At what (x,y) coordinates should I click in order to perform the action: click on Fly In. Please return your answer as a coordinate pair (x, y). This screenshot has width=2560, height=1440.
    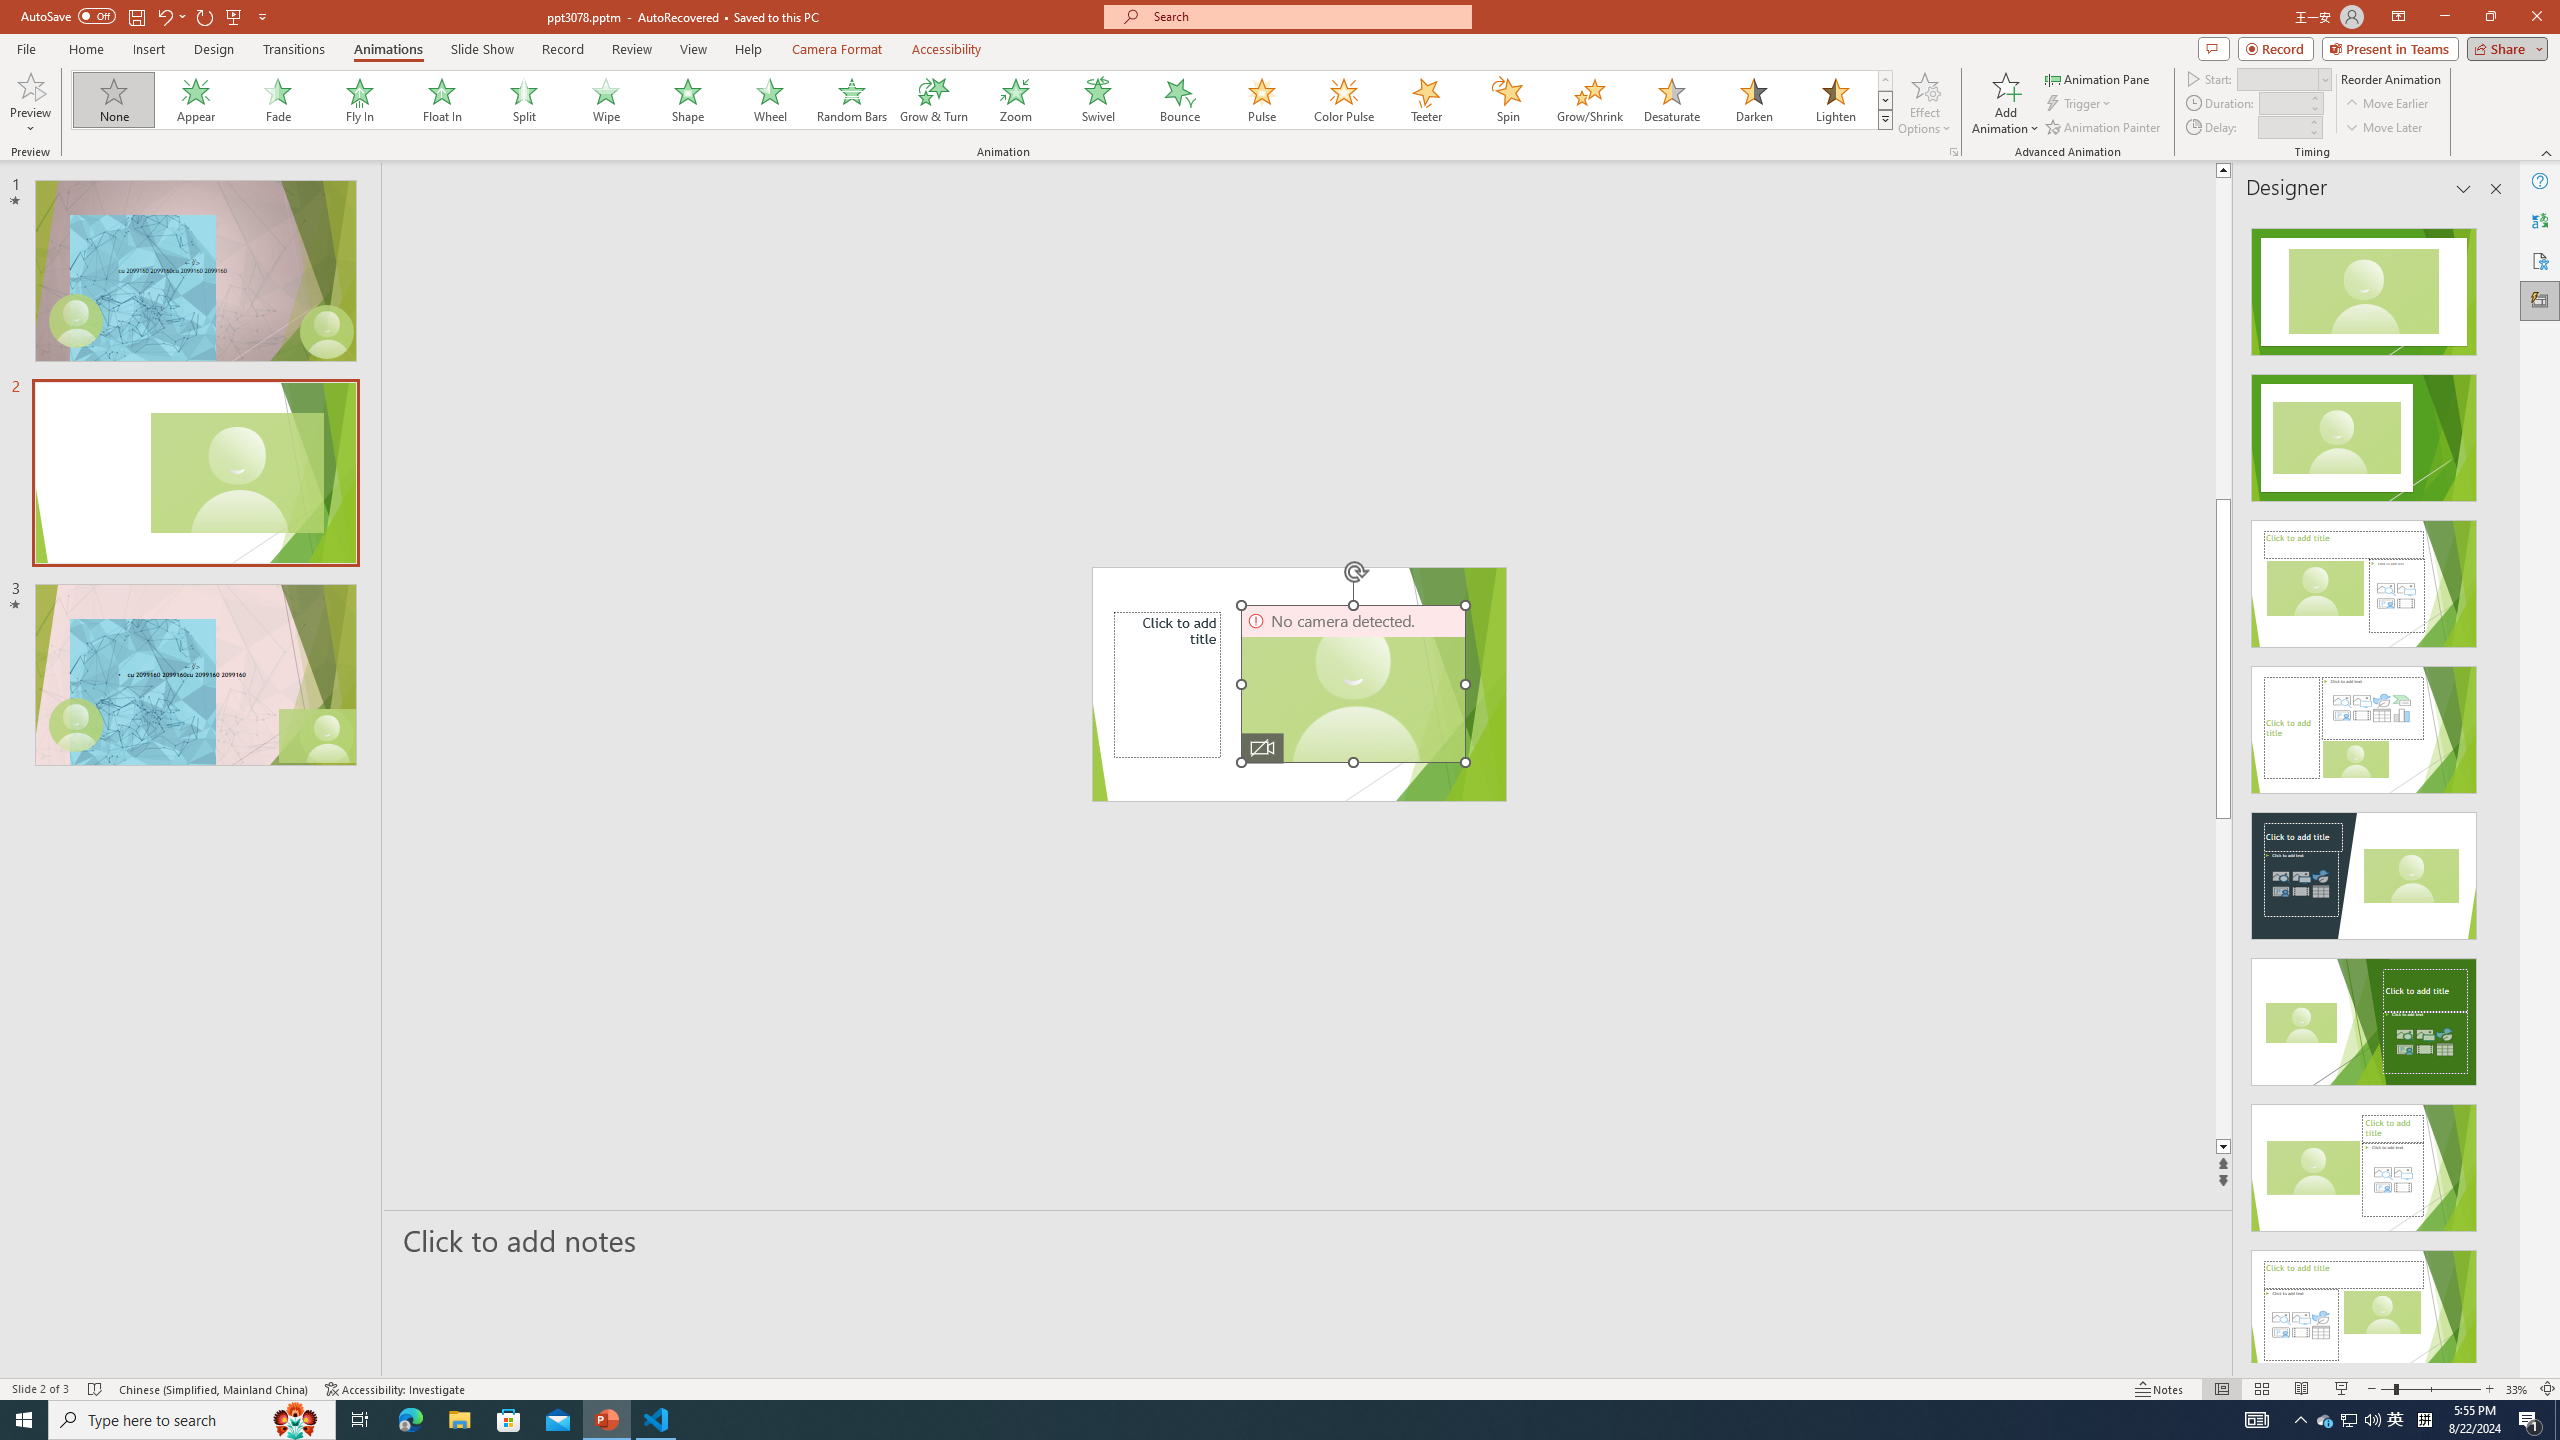
    Looking at the image, I should click on (360, 100).